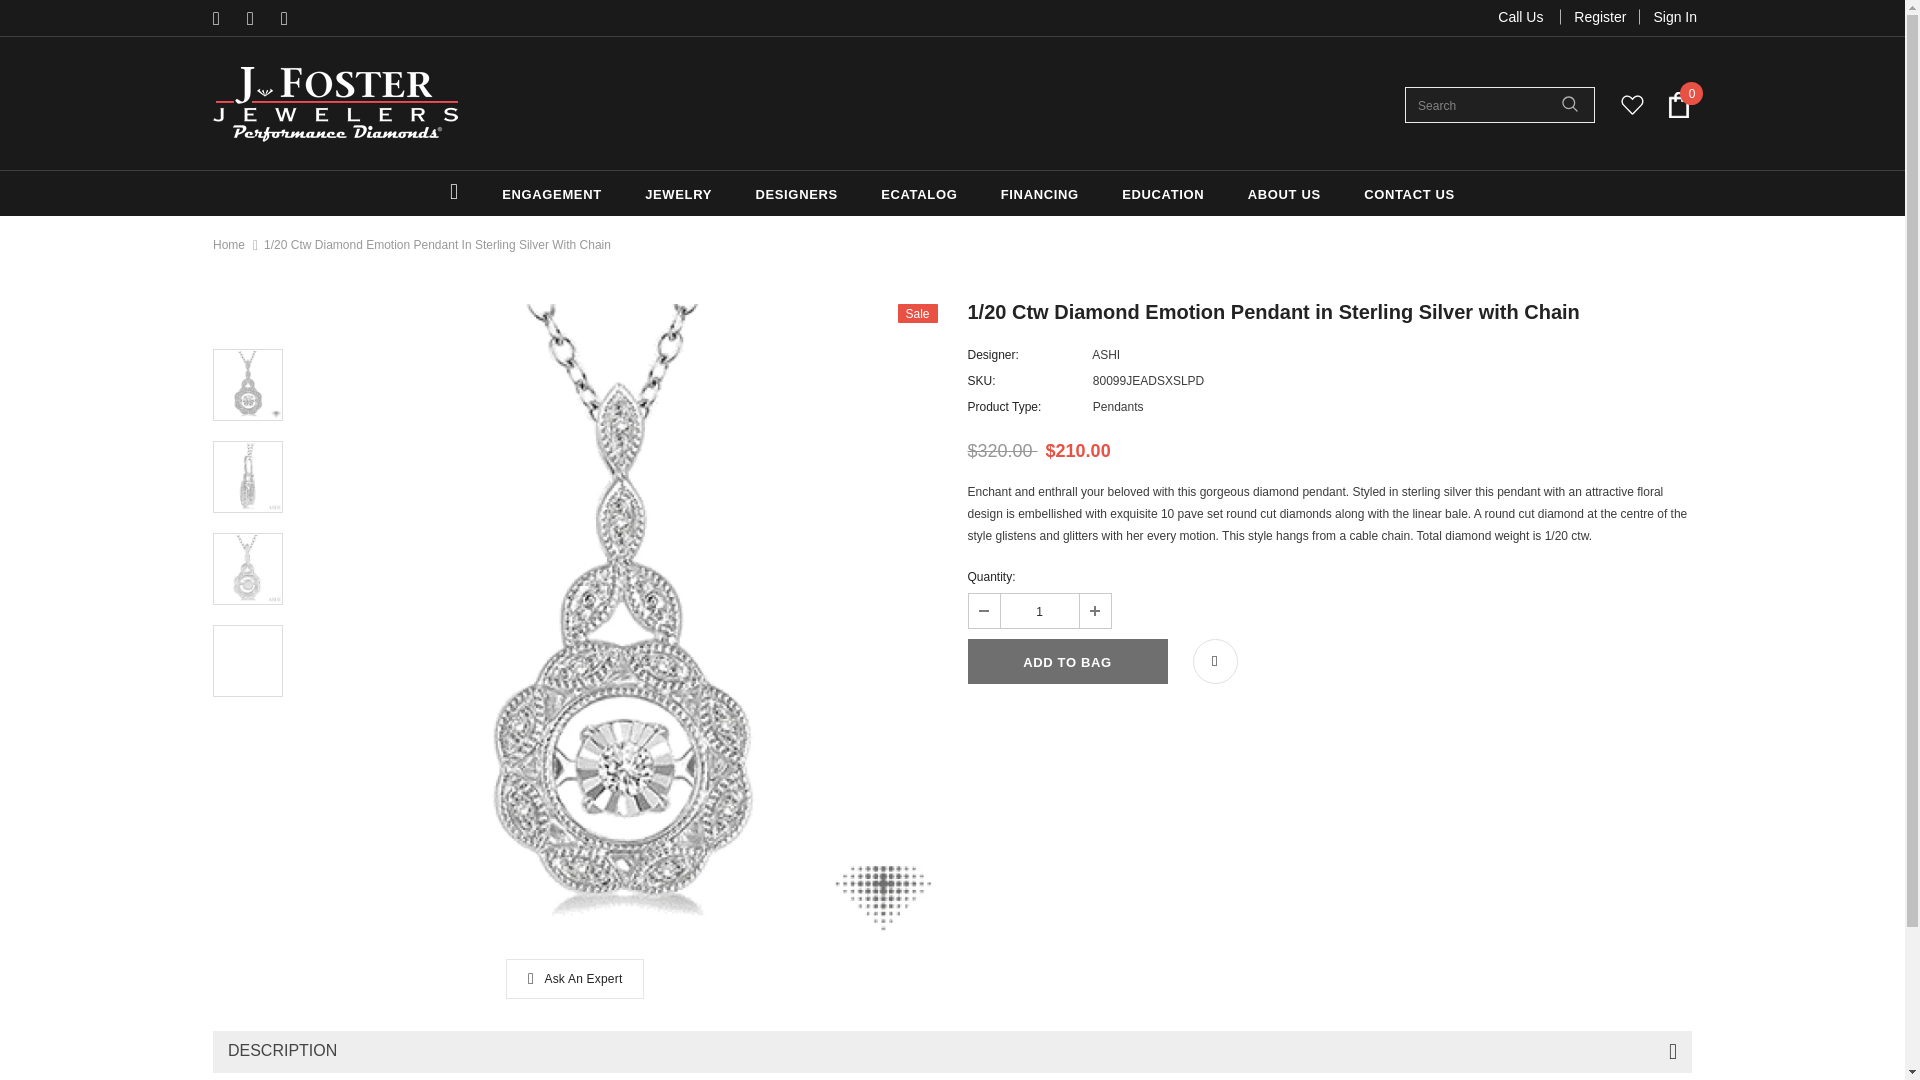  Describe the element at coordinates (796, 193) in the screenshot. I see `DESIGNERS` at that location.